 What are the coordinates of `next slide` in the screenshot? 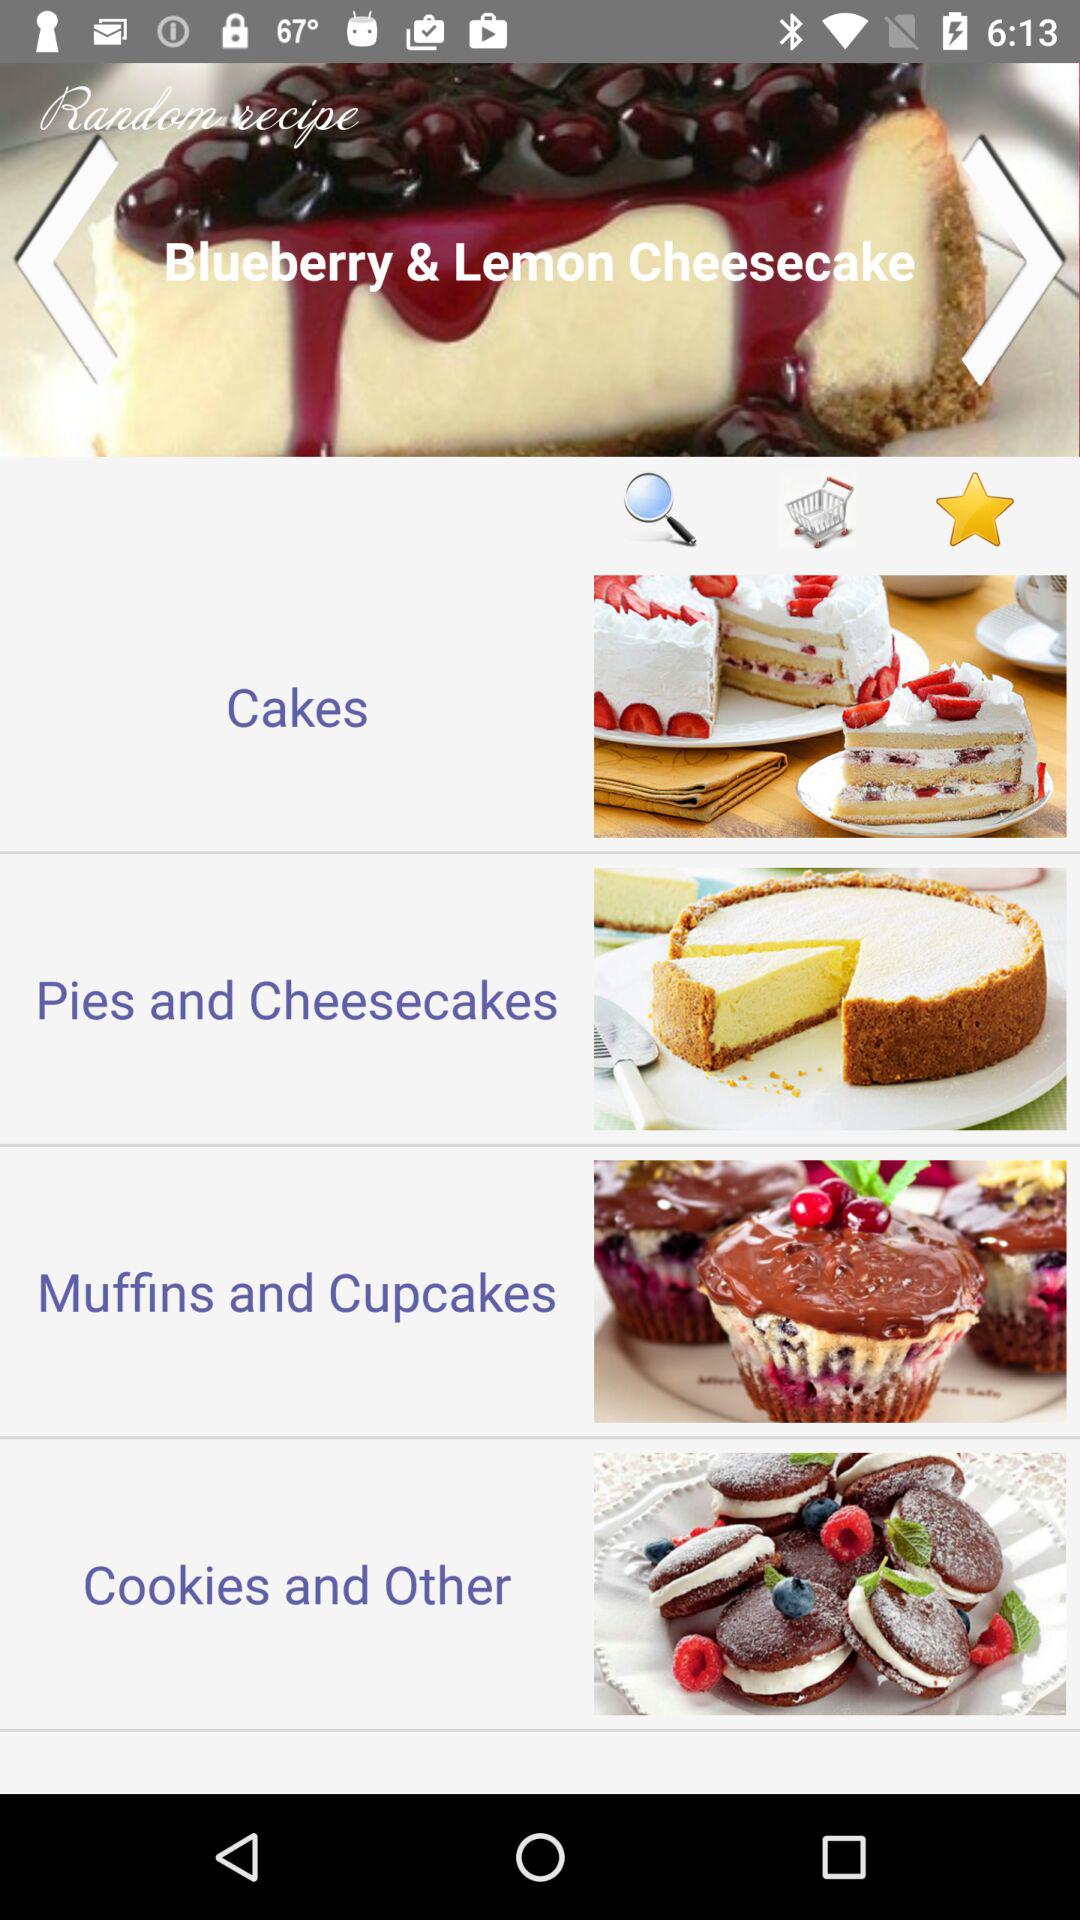 It's located at (1014, 260).